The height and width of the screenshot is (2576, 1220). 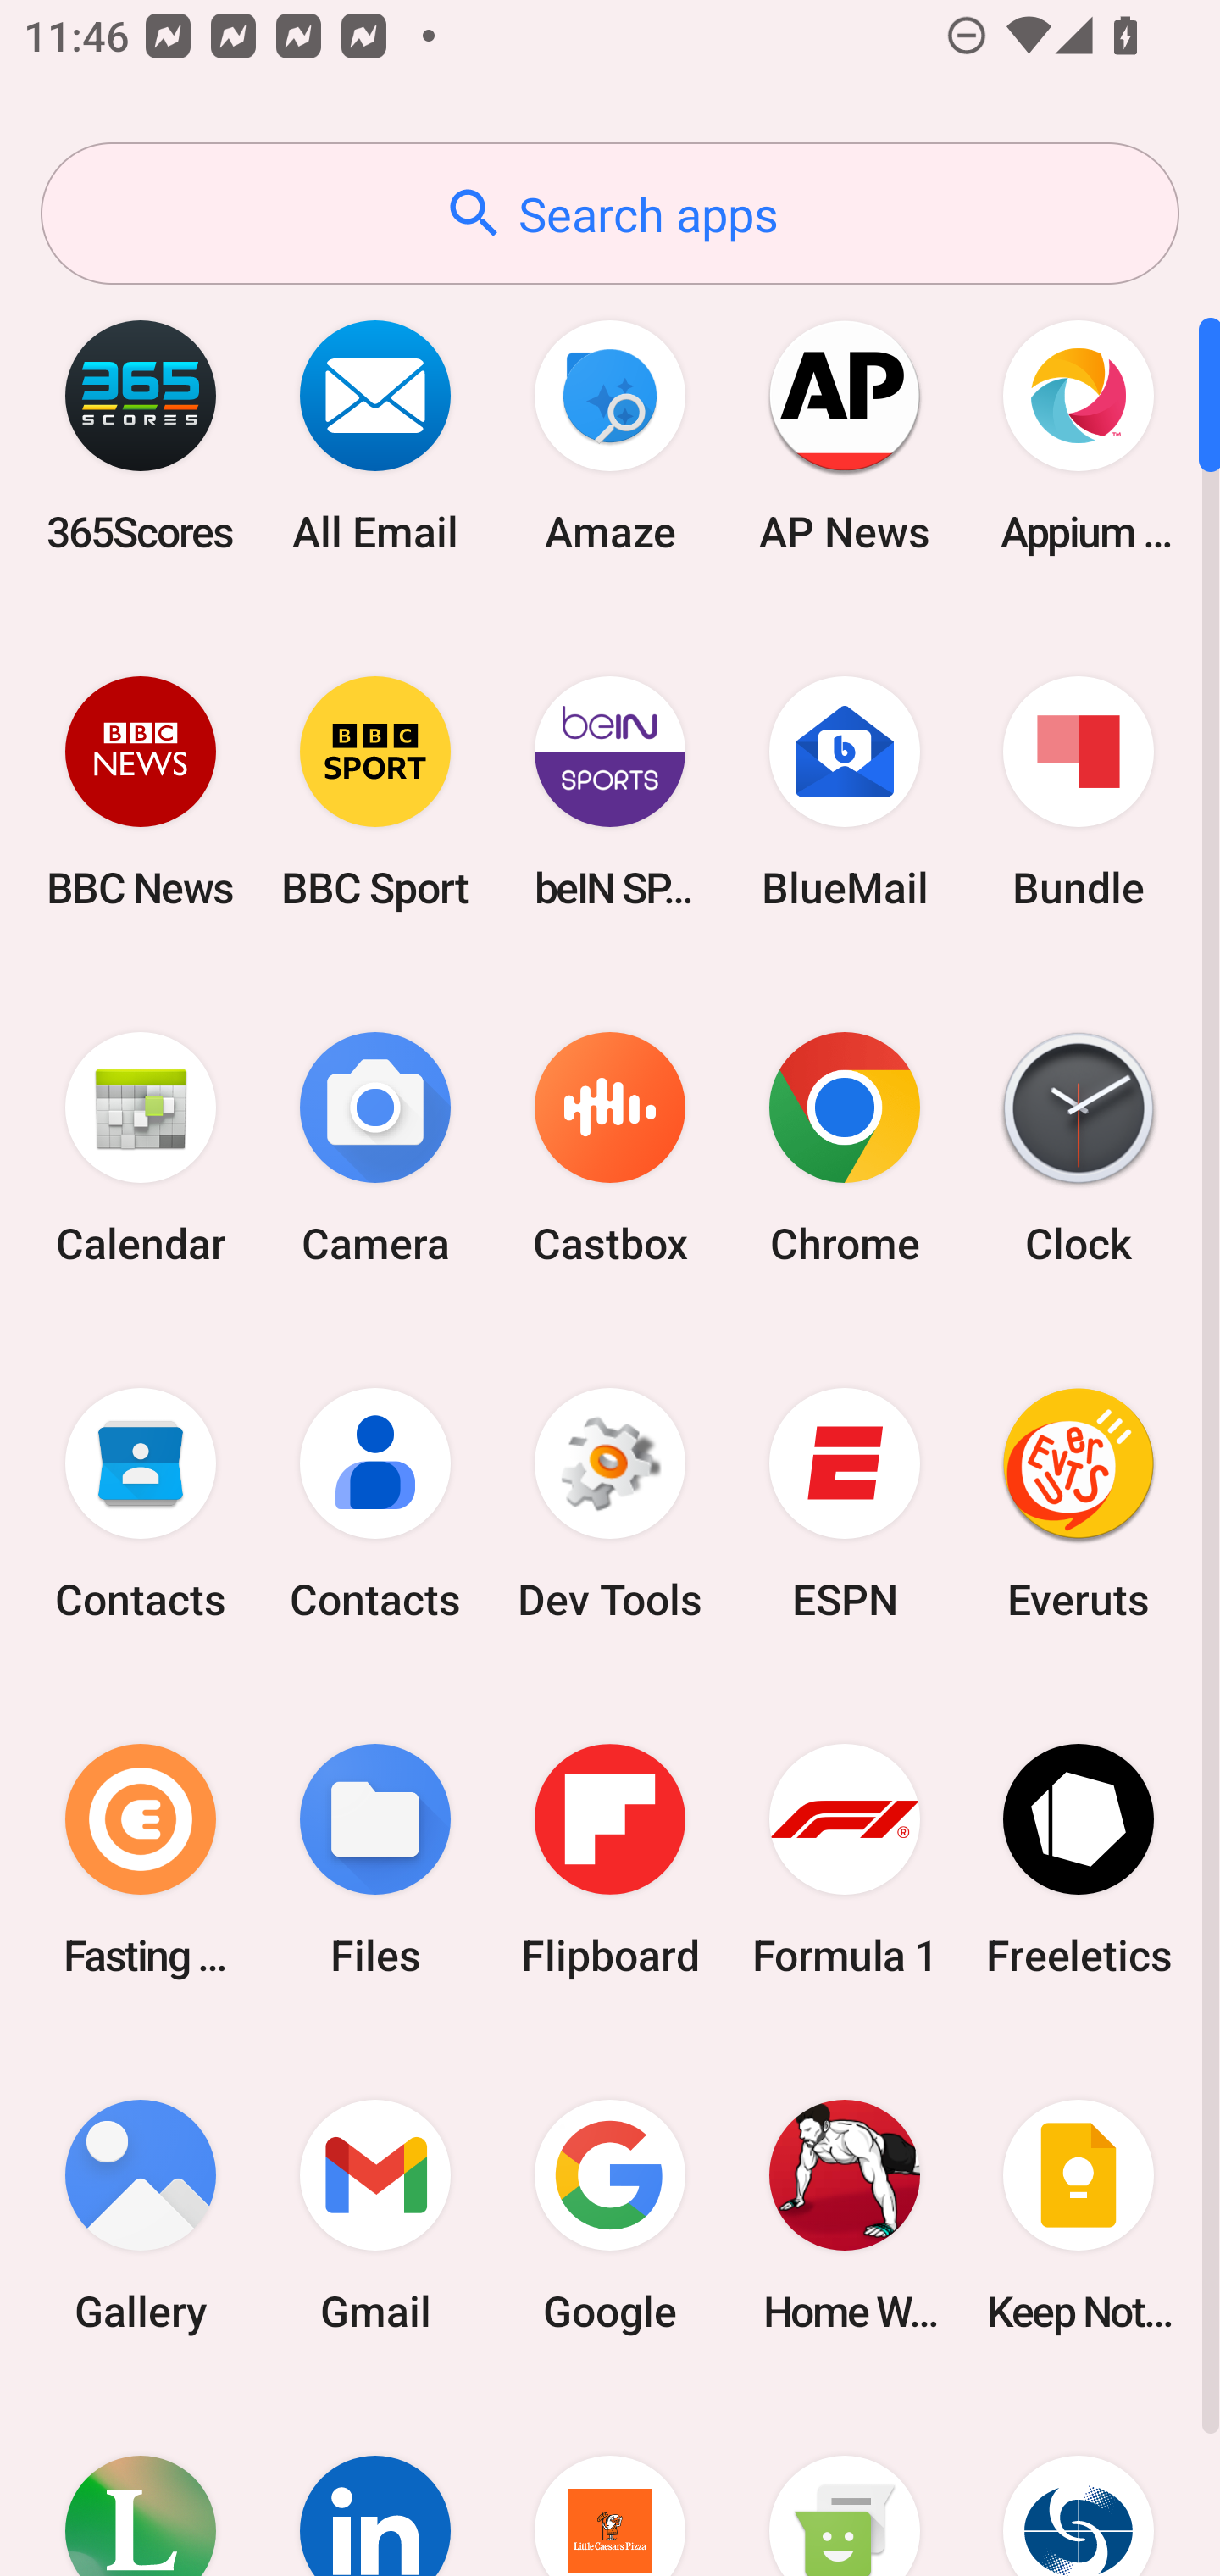 What do you see at coordinates (610, 214) in the screenshot?
I see `  Search apps` at bounding box center [610, 214].